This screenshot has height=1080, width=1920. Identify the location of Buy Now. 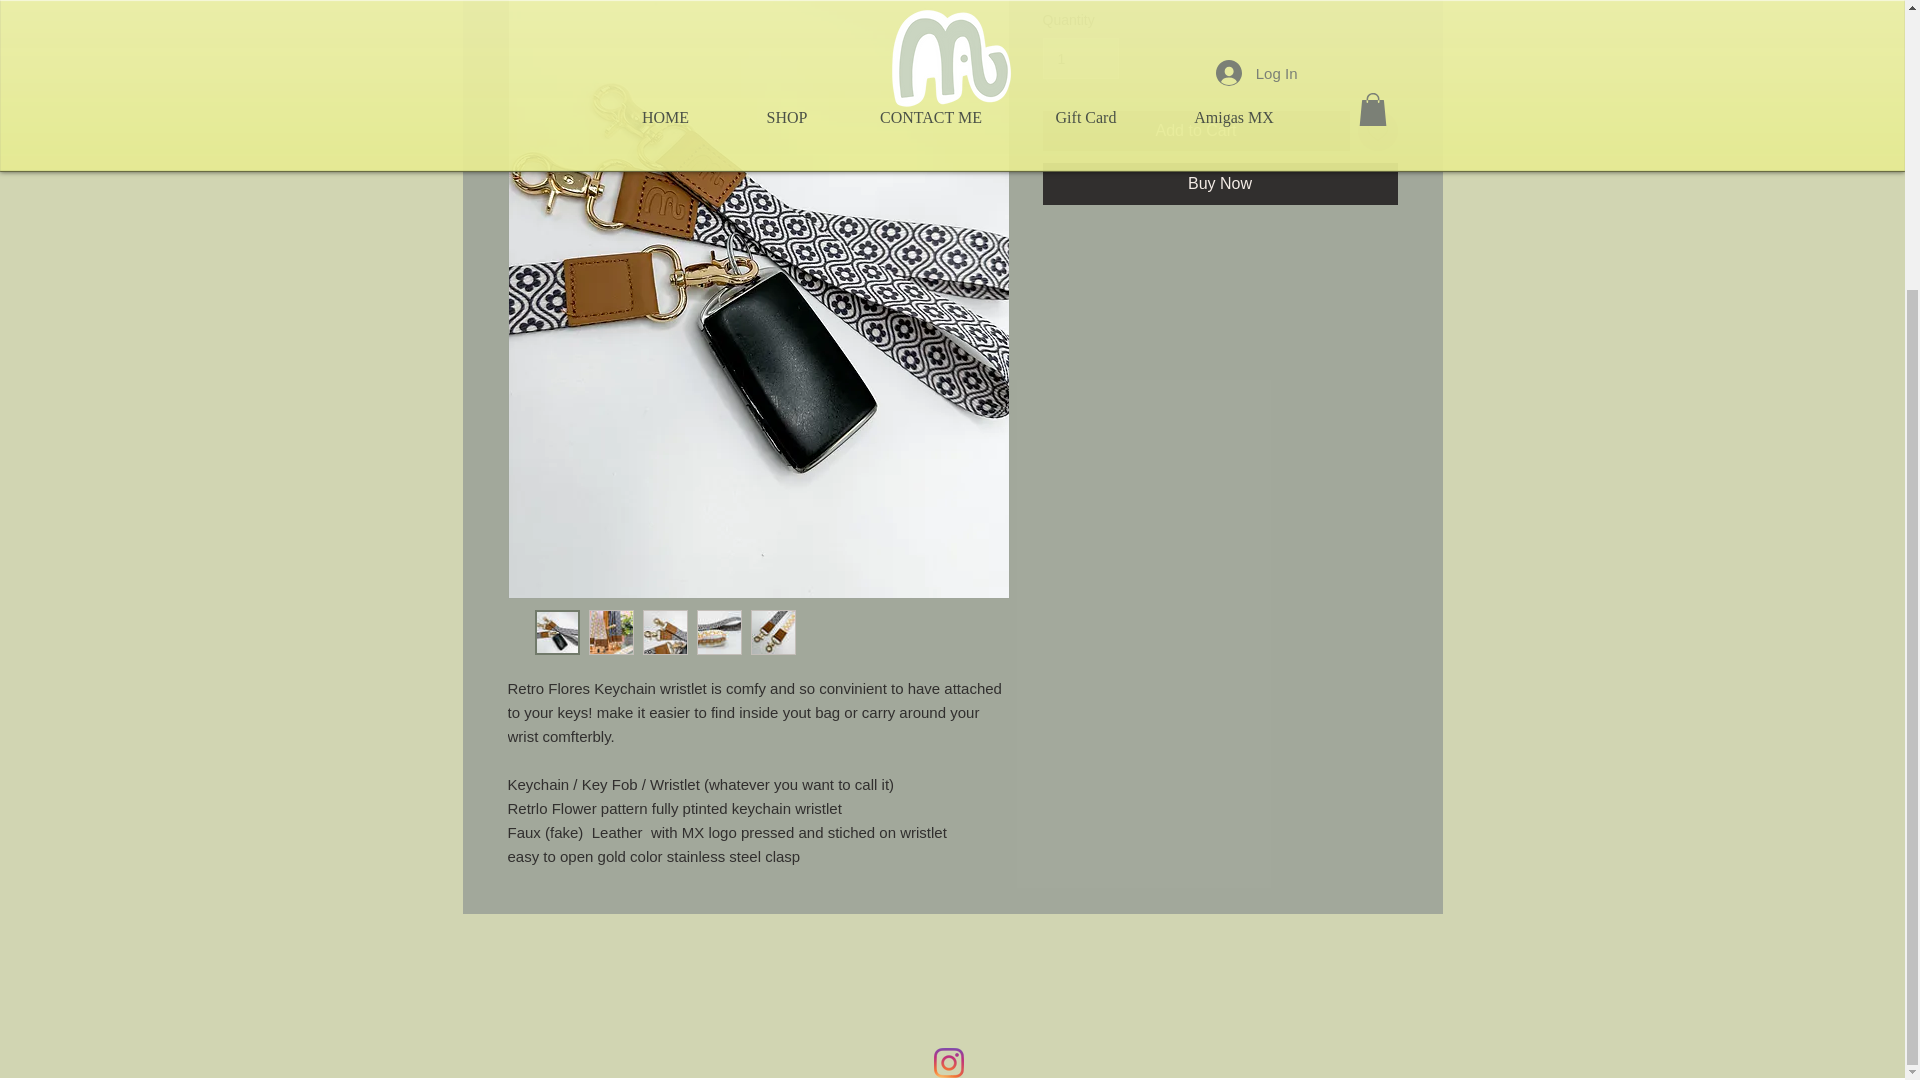
(1220, 184).